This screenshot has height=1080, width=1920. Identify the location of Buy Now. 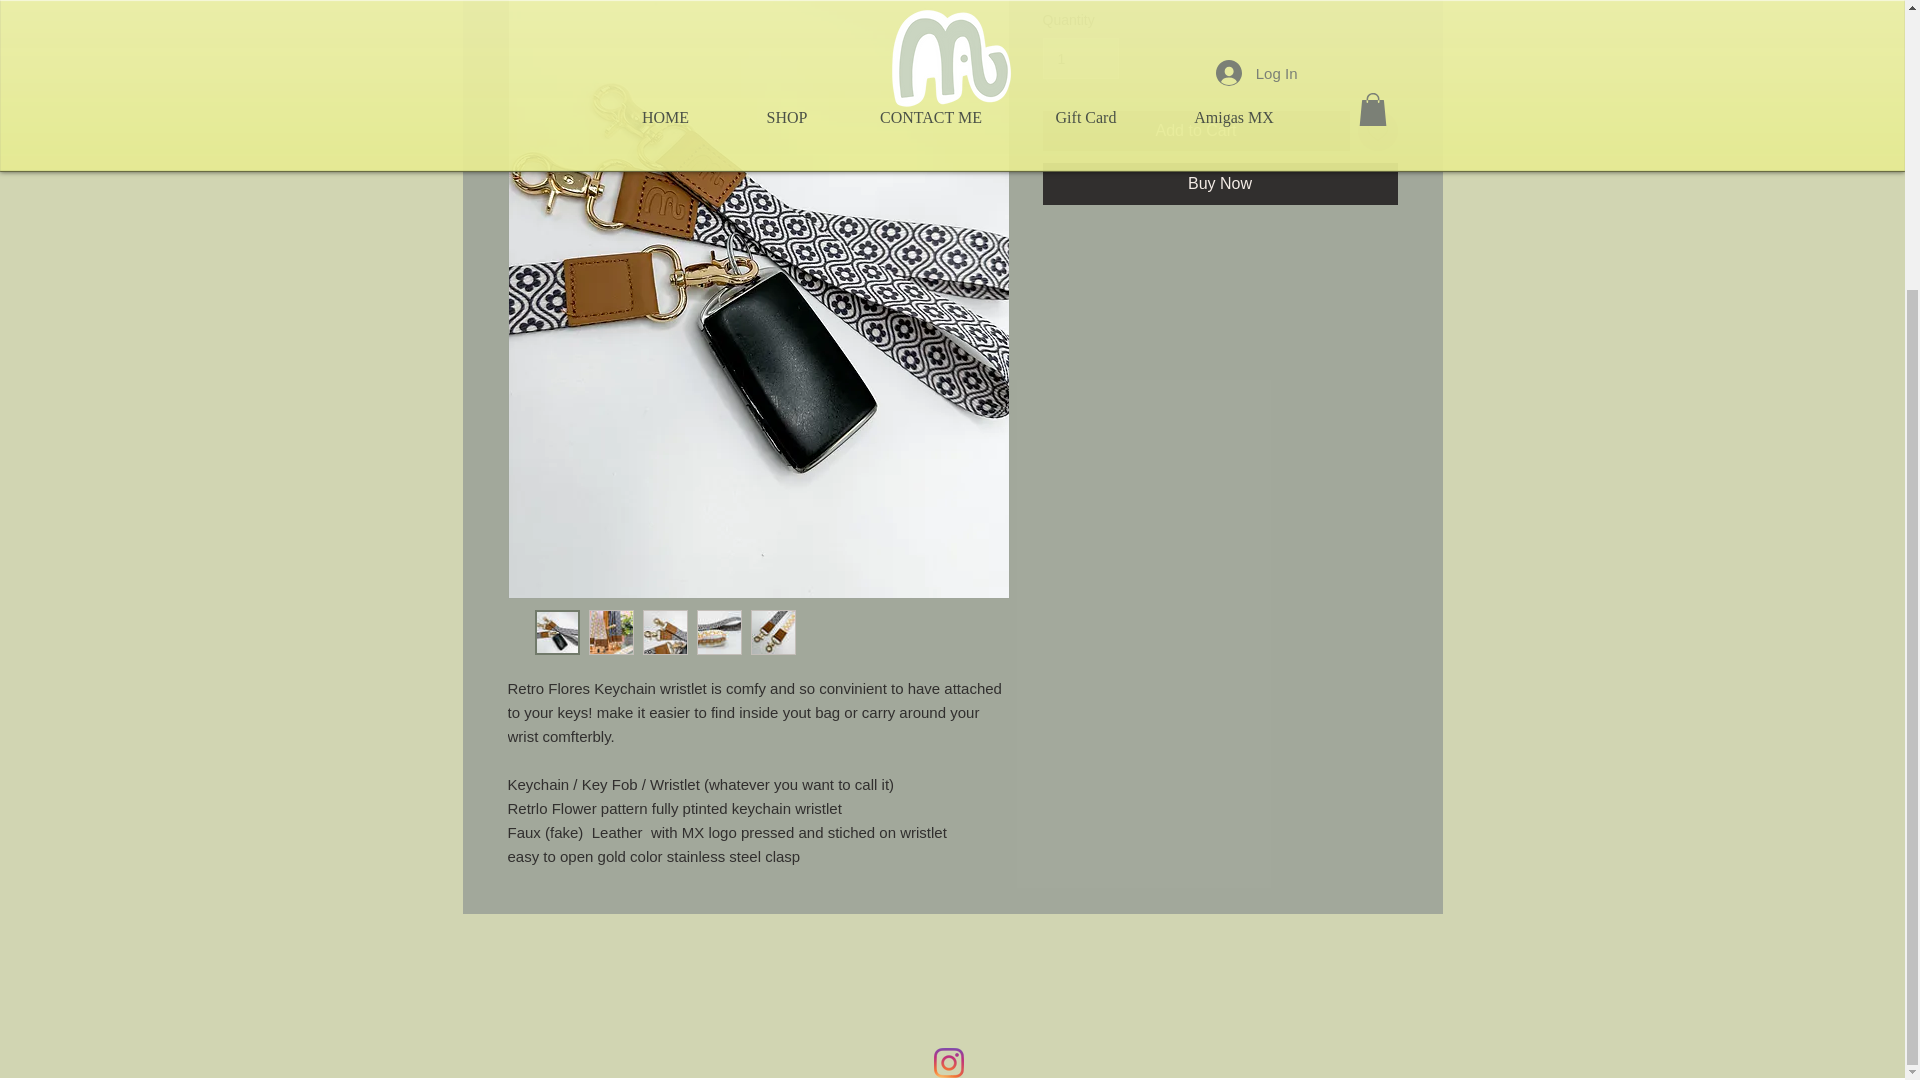
(1220, 184).